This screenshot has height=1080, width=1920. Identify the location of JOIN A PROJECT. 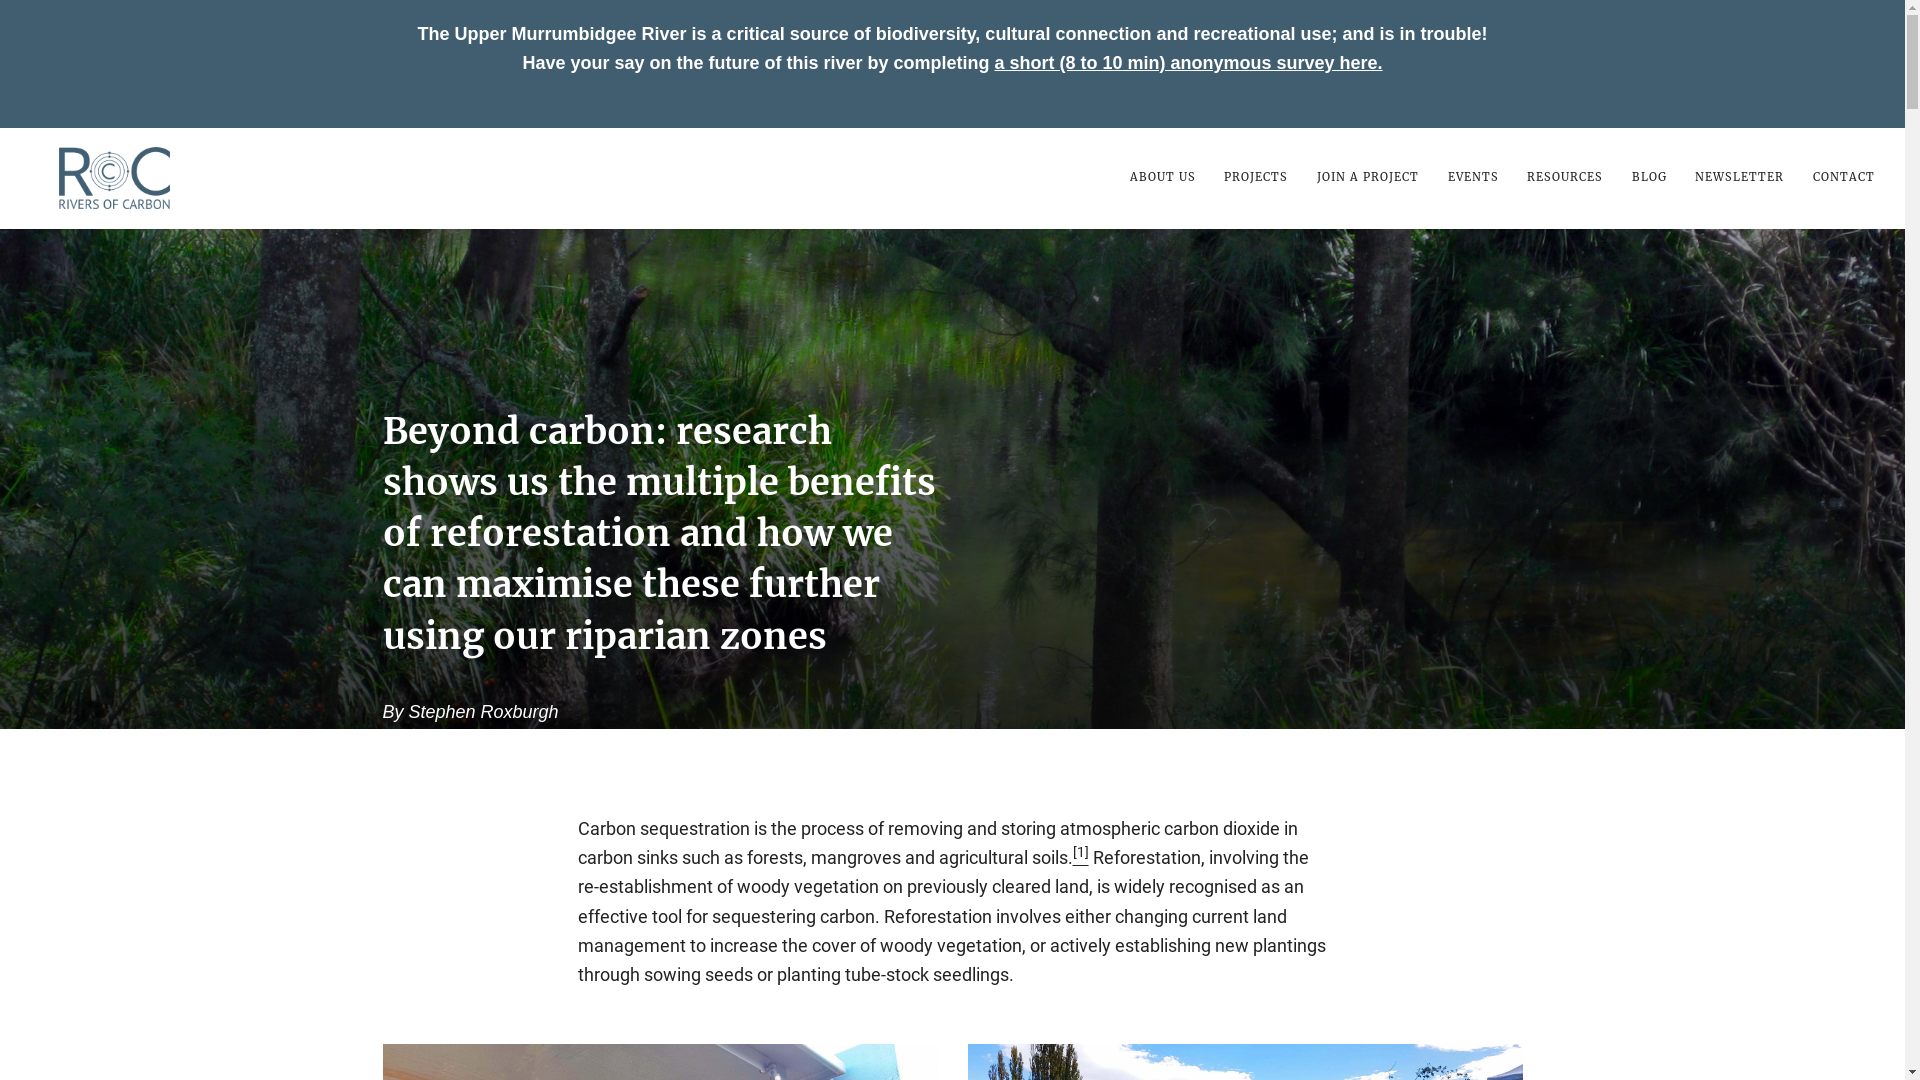
(1368, 177).